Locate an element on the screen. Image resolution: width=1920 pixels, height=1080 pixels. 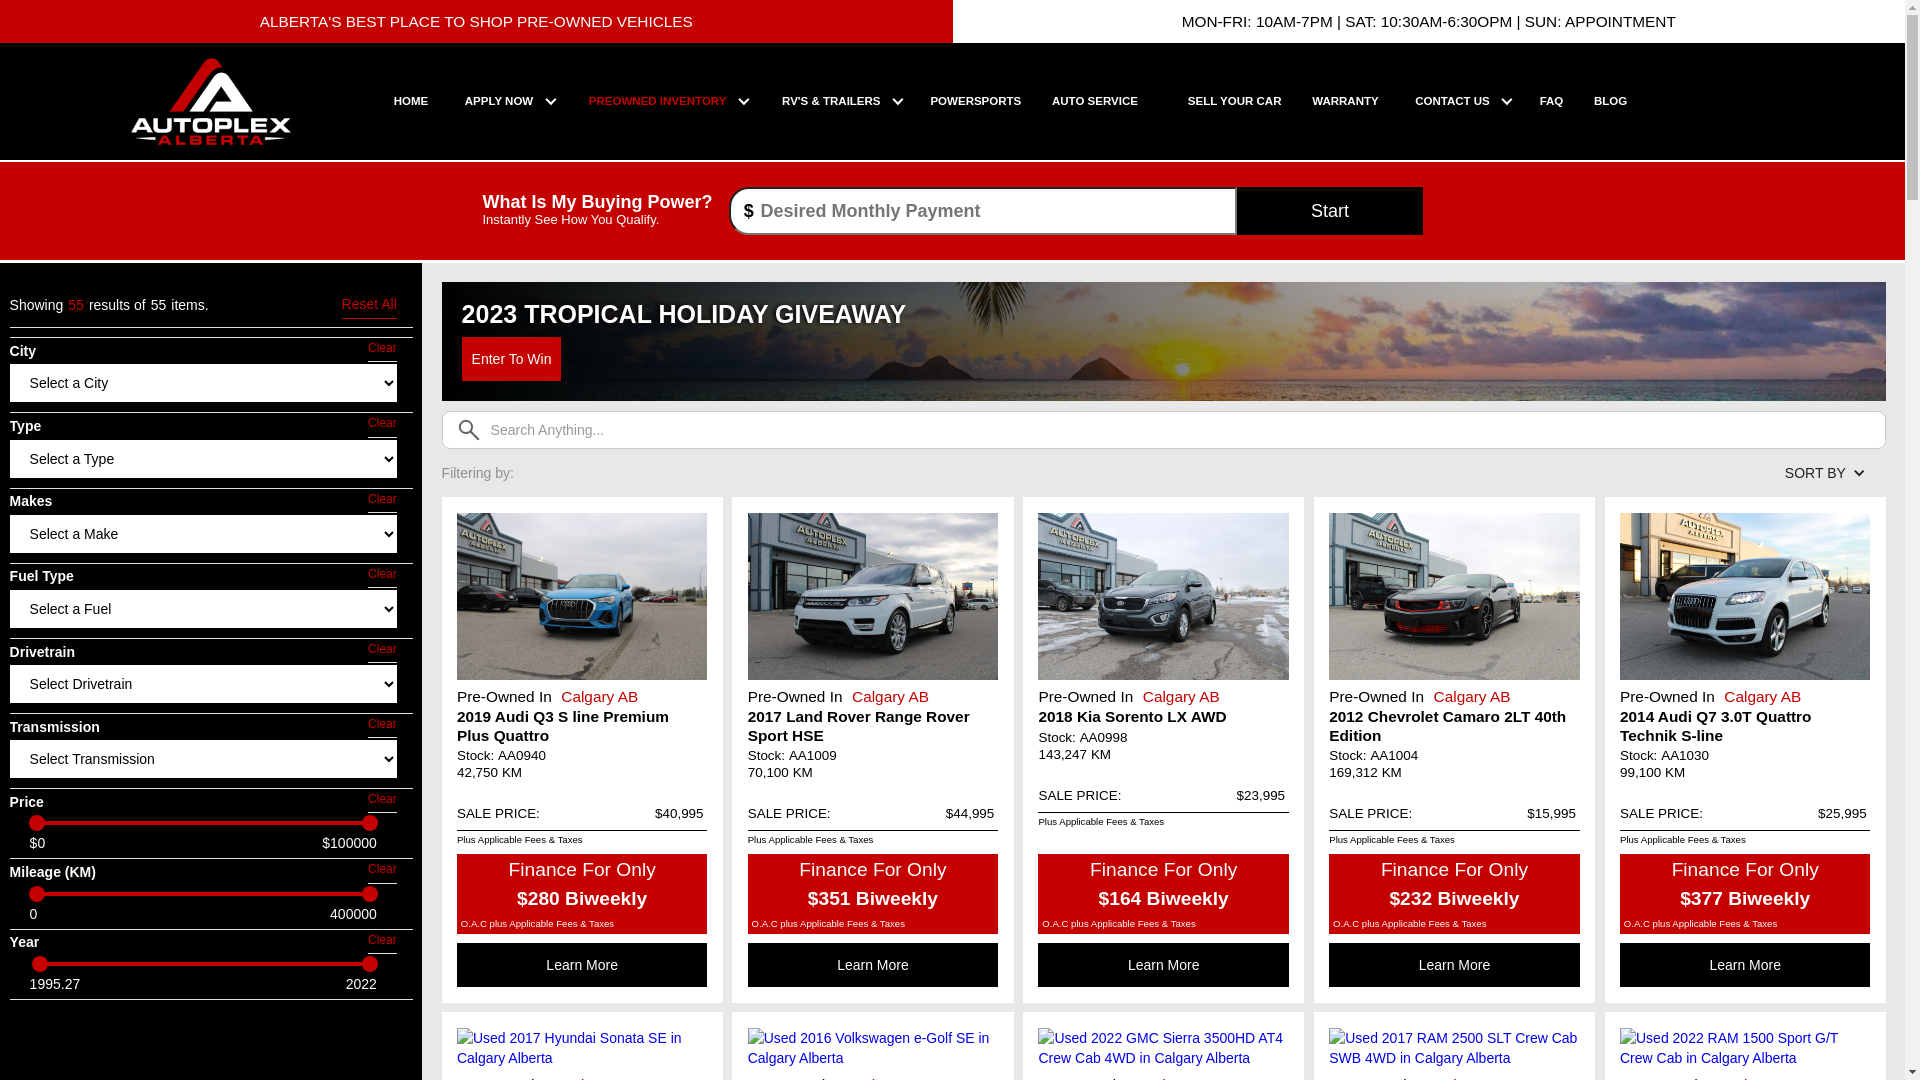
WARRANTY is located at coordinates (1345, 102).